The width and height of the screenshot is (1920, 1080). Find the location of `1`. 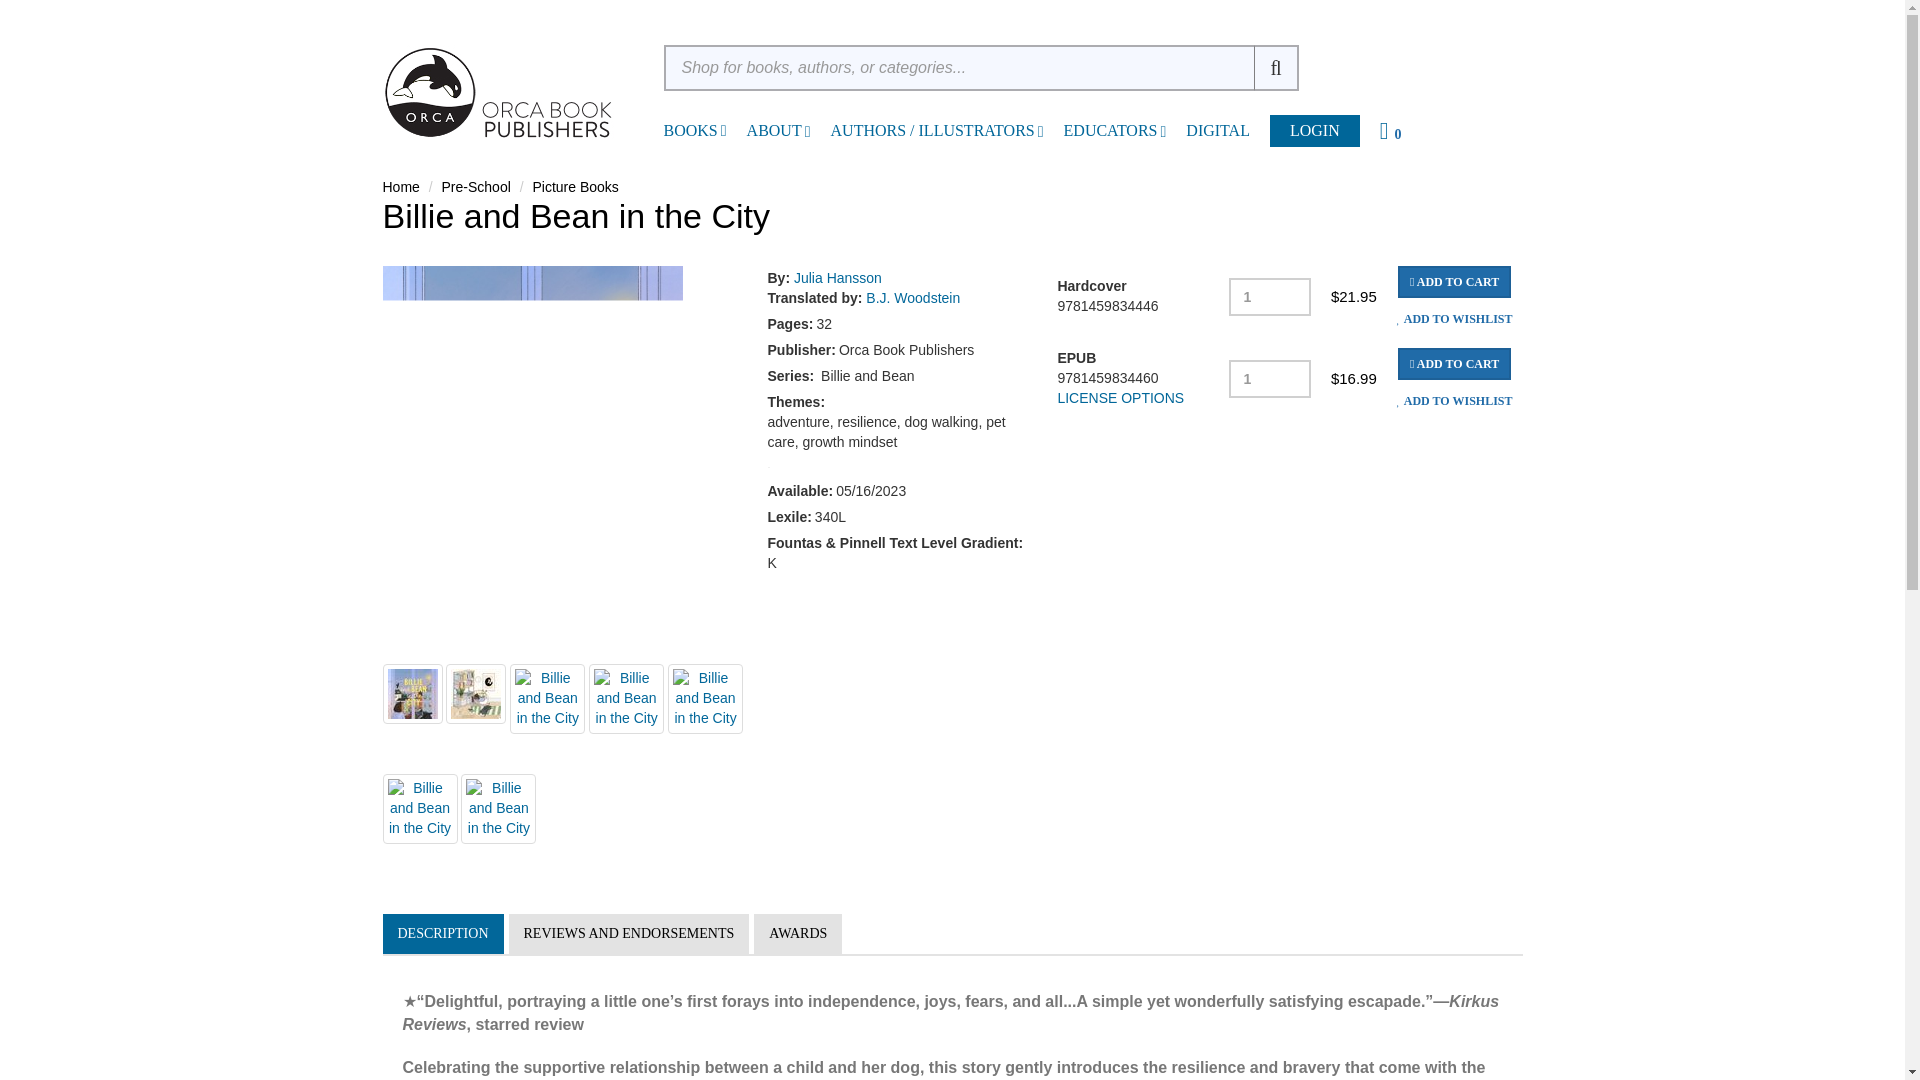

1 is located at coordinates (1270, 296).